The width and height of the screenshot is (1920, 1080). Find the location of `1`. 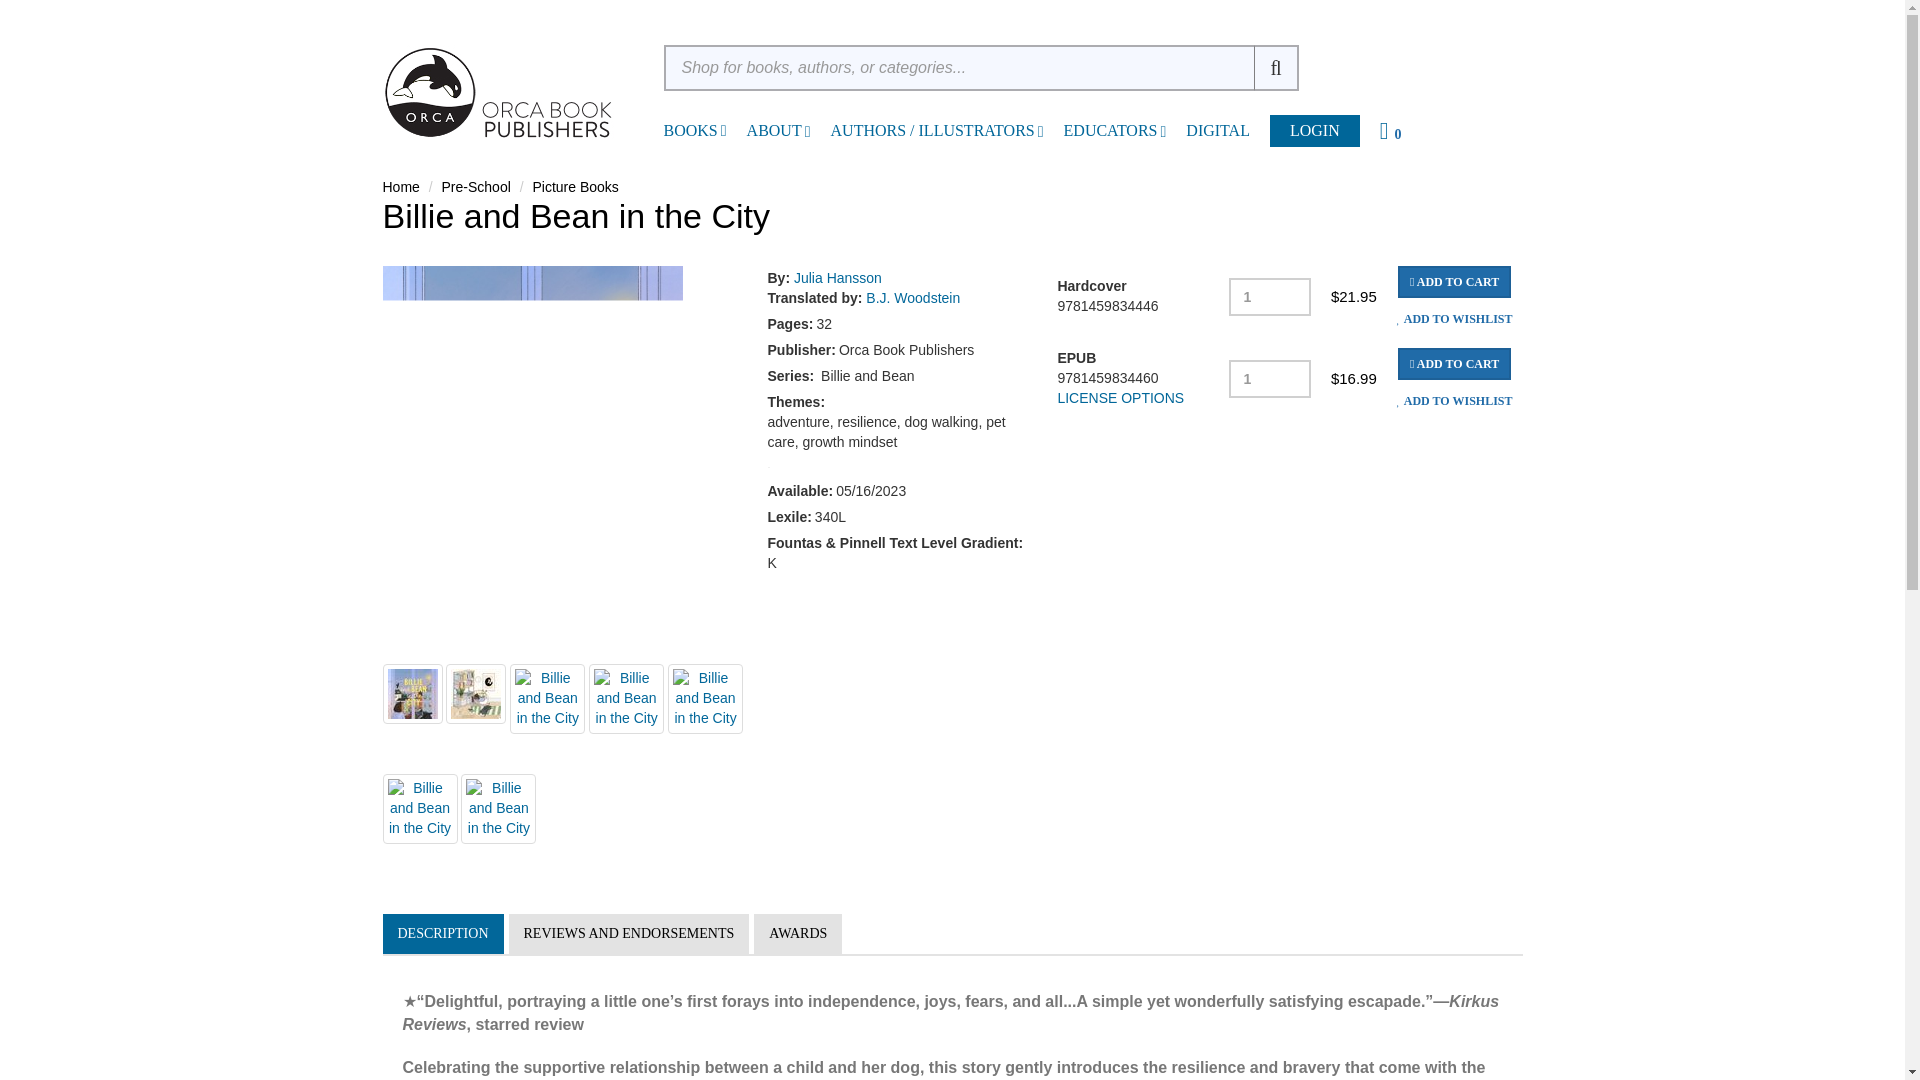

1 is located at coordinates (1270, 296).